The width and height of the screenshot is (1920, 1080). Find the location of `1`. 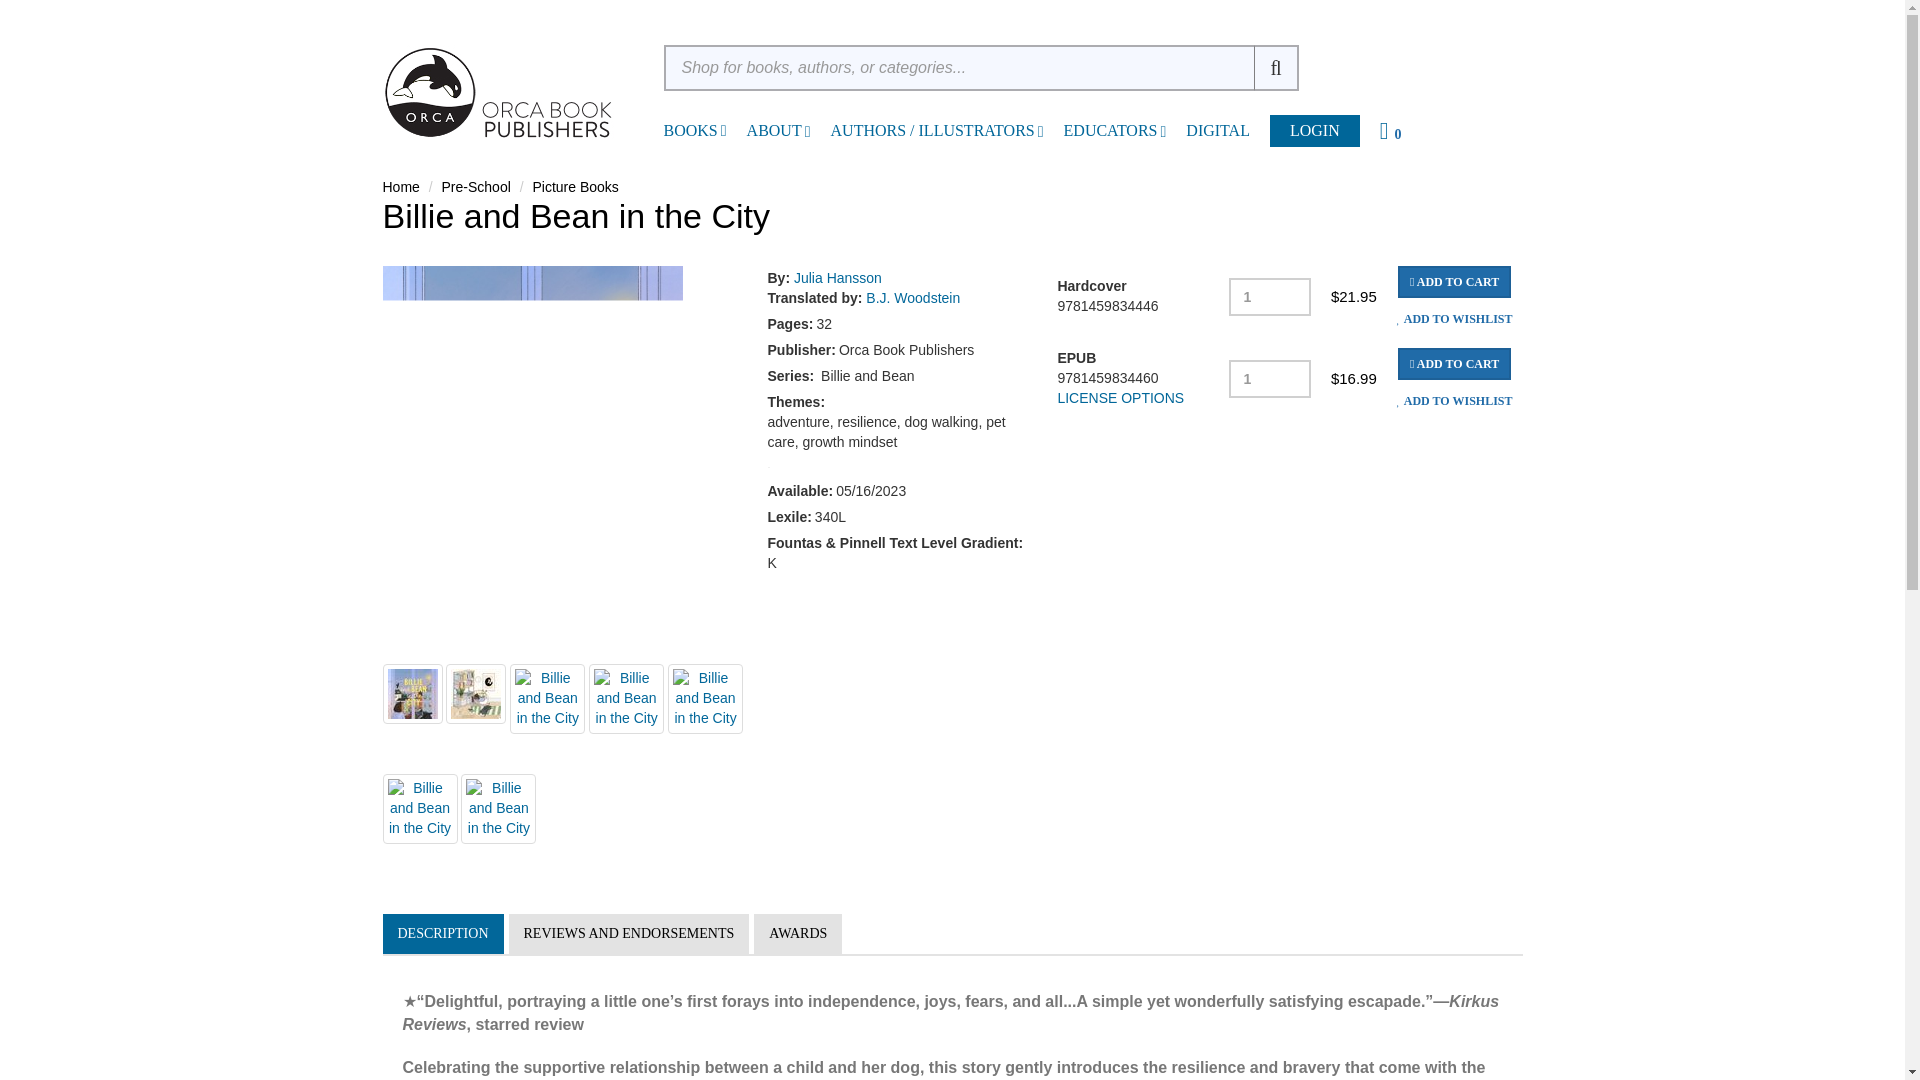

1 is located at coordinates (1270, 296).